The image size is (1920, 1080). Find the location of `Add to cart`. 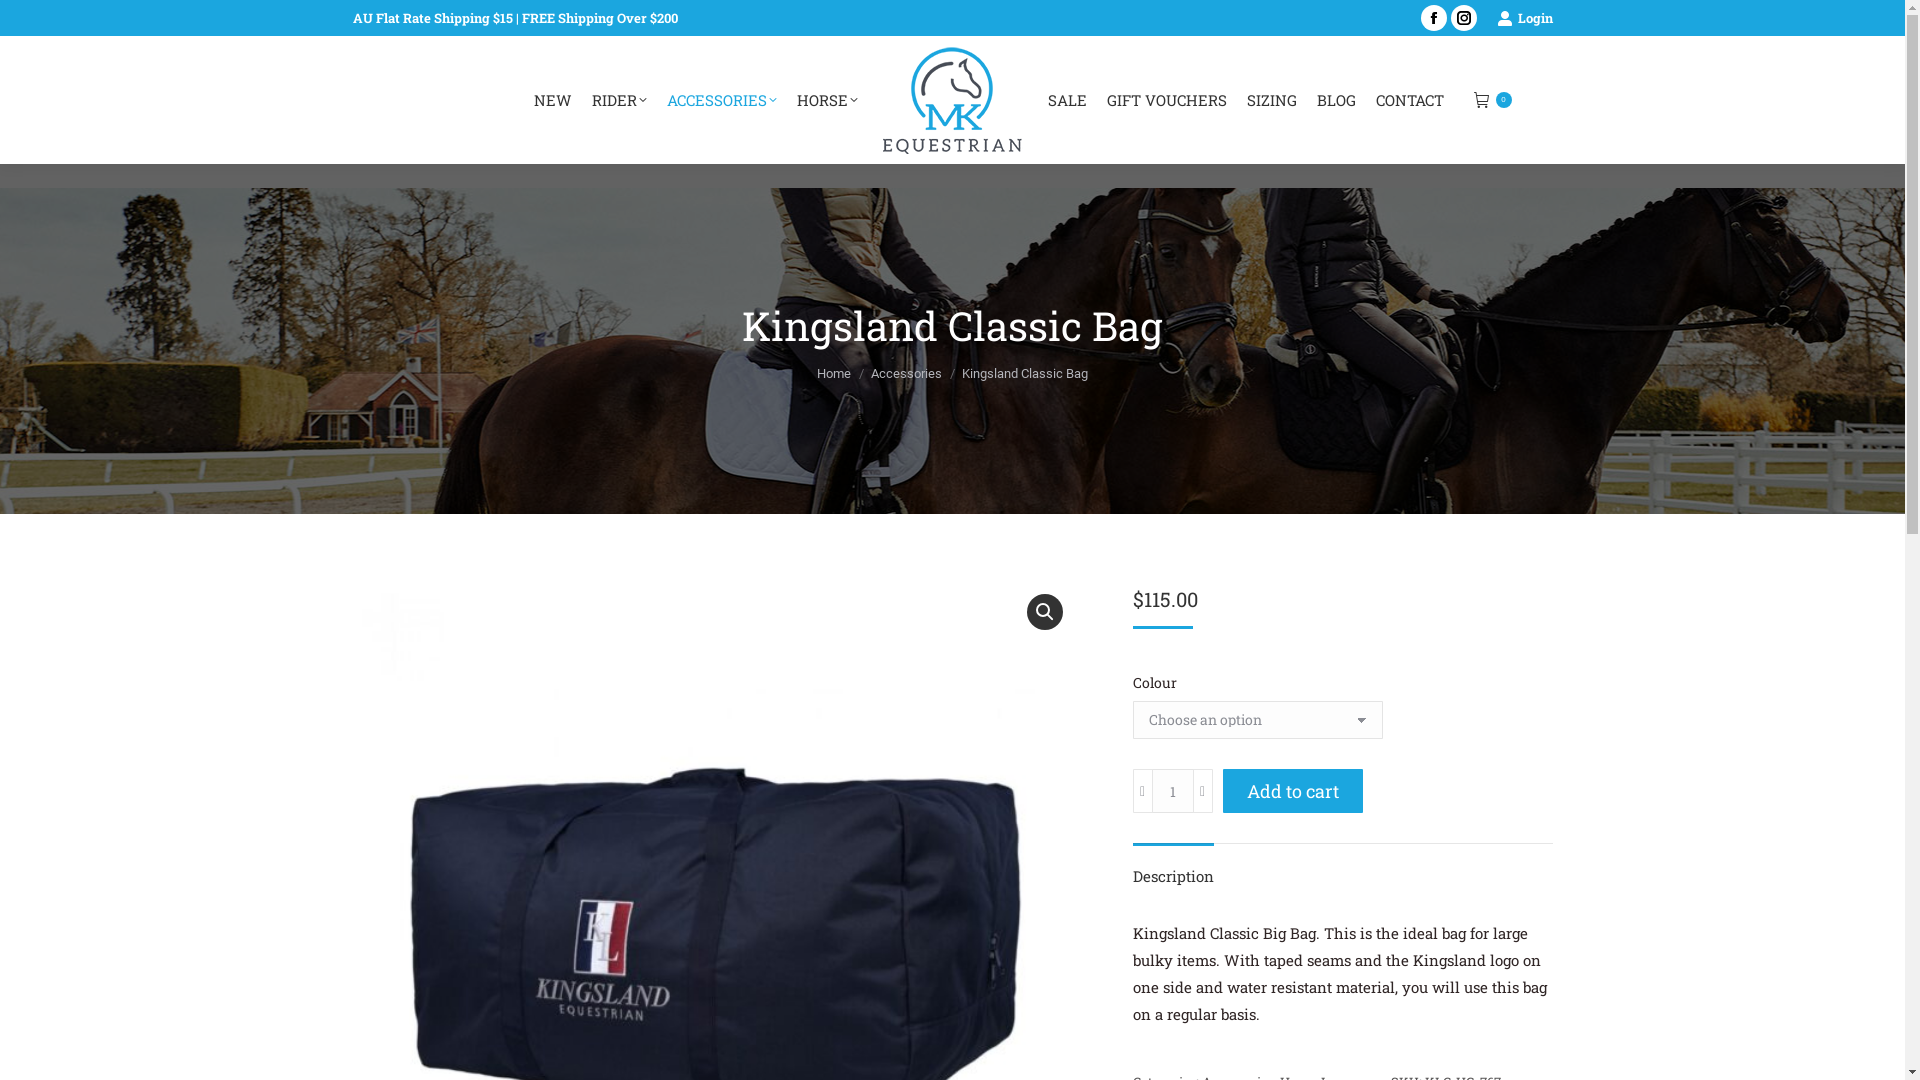

Add to cart is located at coordinates (1292, 791).